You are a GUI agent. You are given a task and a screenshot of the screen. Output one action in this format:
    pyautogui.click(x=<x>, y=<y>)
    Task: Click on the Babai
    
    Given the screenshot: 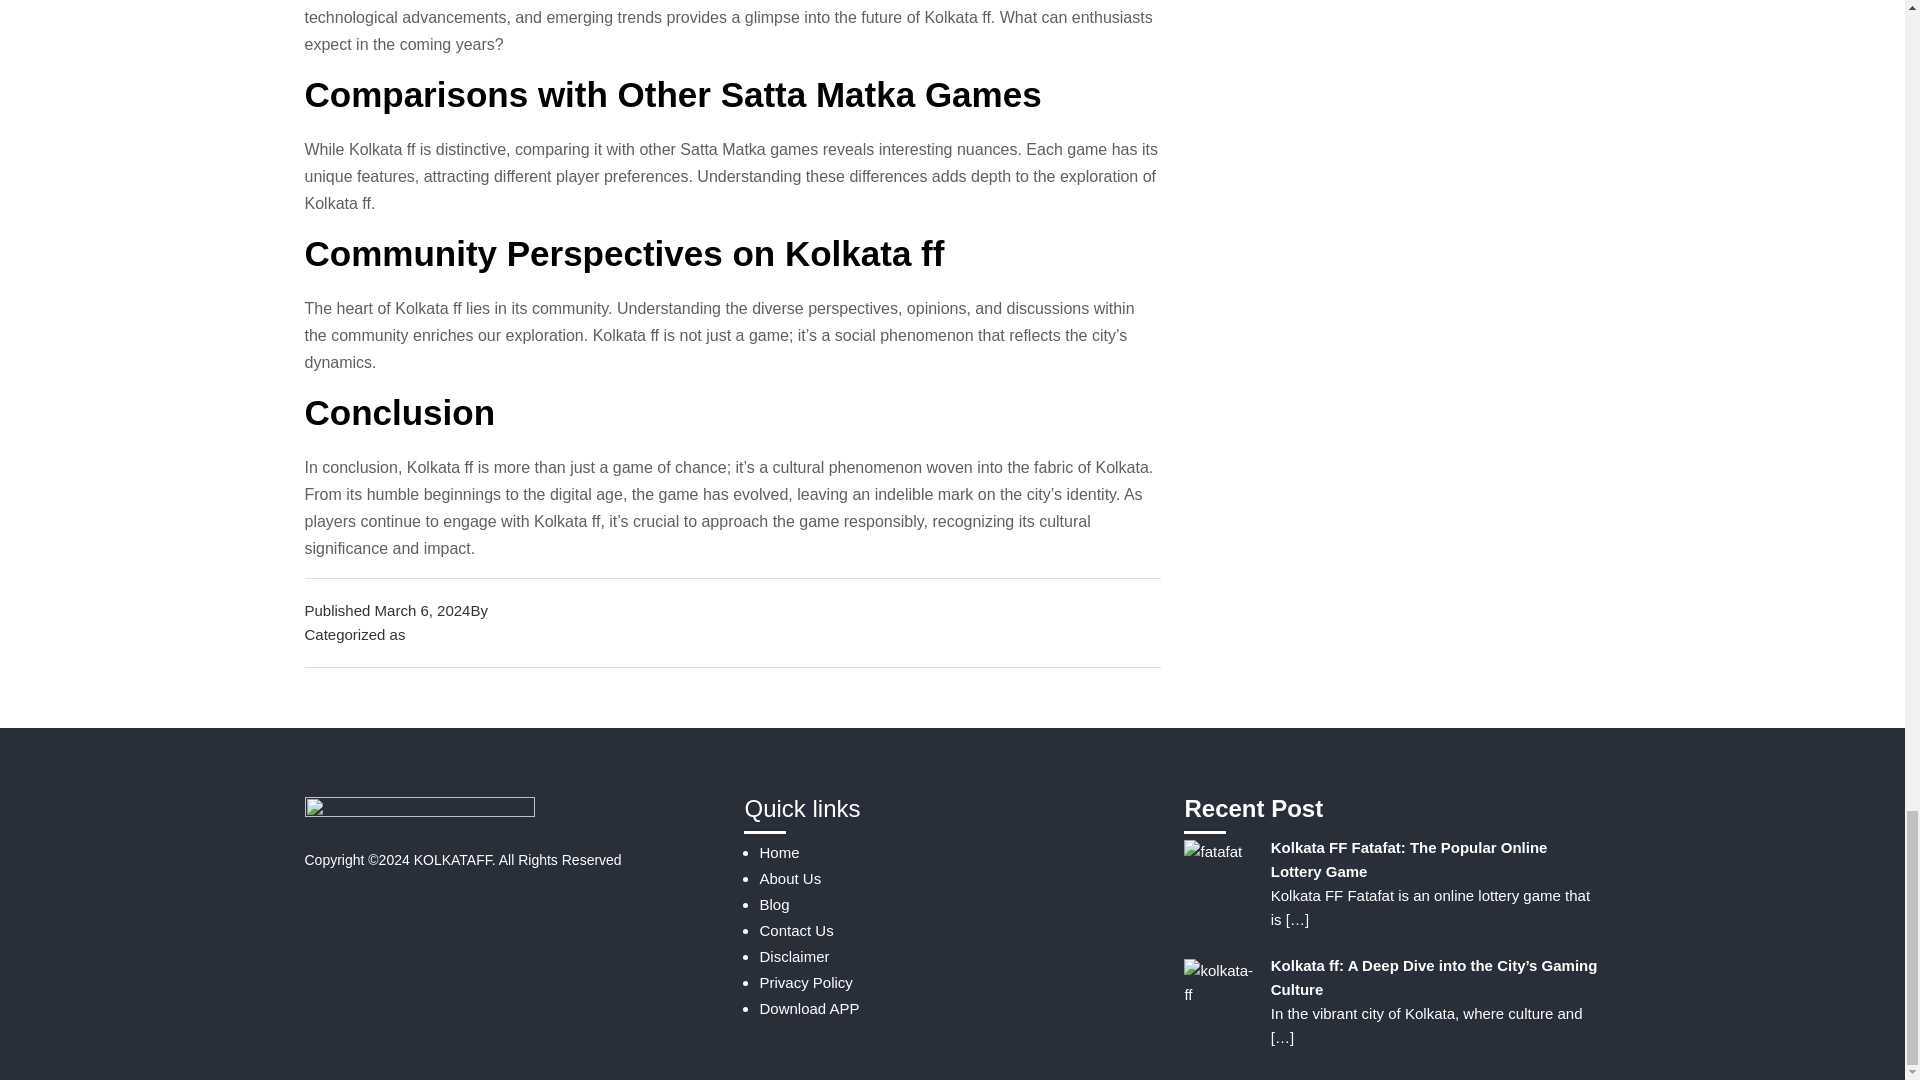 What is the action you would take?
    pyautogui.click(x=510, y=610)
    